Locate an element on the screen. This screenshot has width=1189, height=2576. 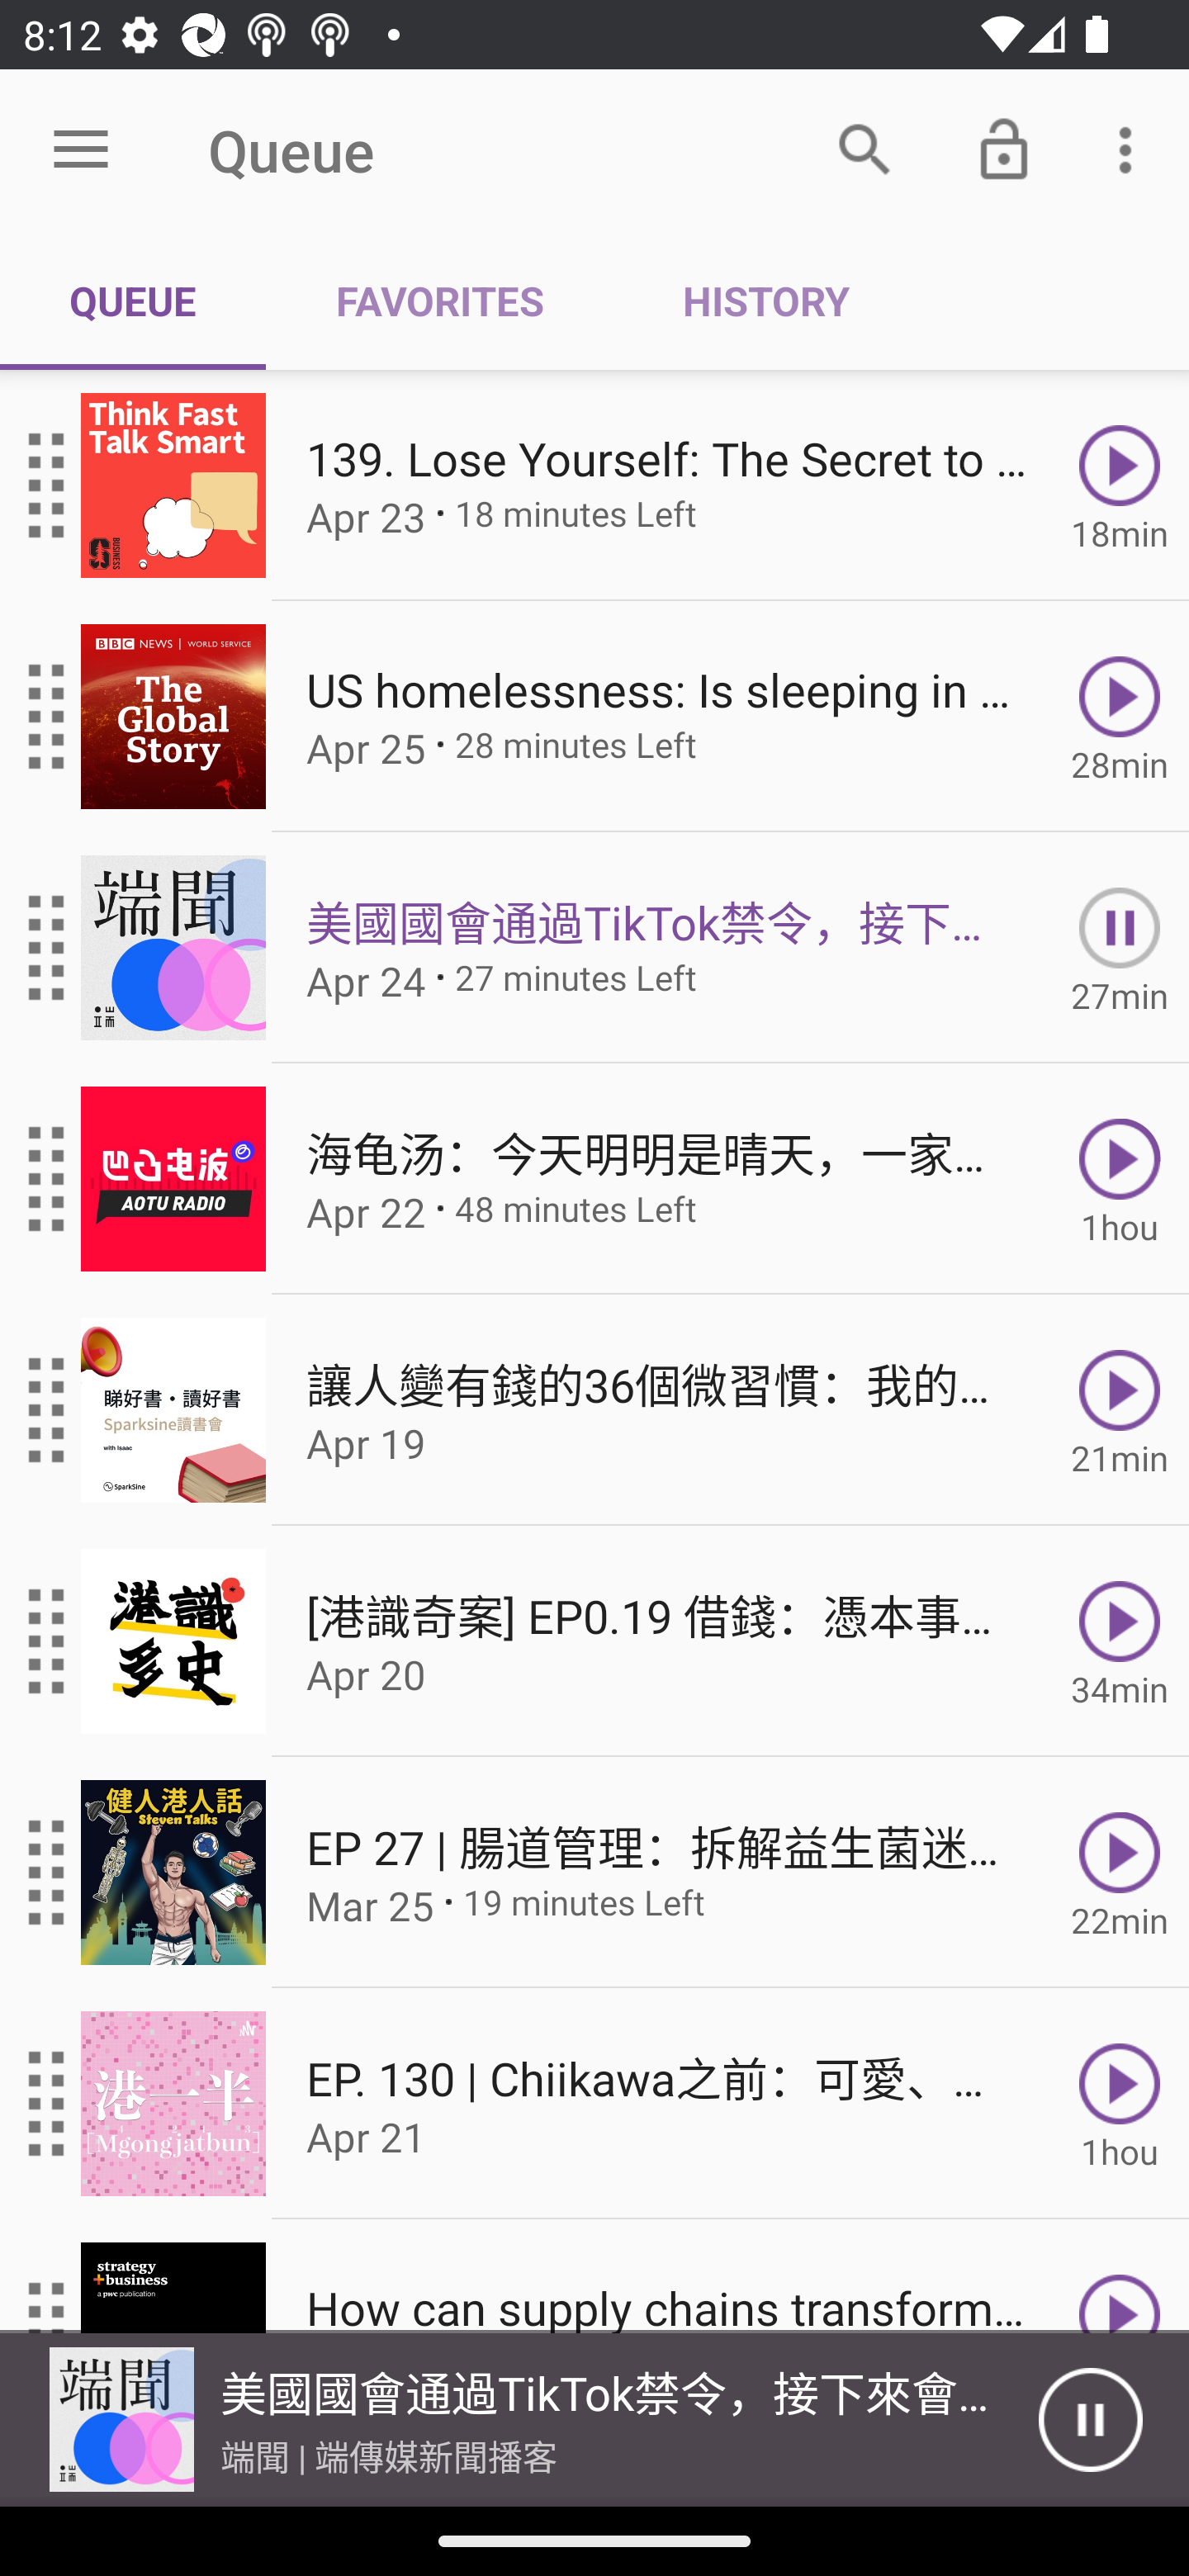
HISTORY is located at coordinates (765, 301).